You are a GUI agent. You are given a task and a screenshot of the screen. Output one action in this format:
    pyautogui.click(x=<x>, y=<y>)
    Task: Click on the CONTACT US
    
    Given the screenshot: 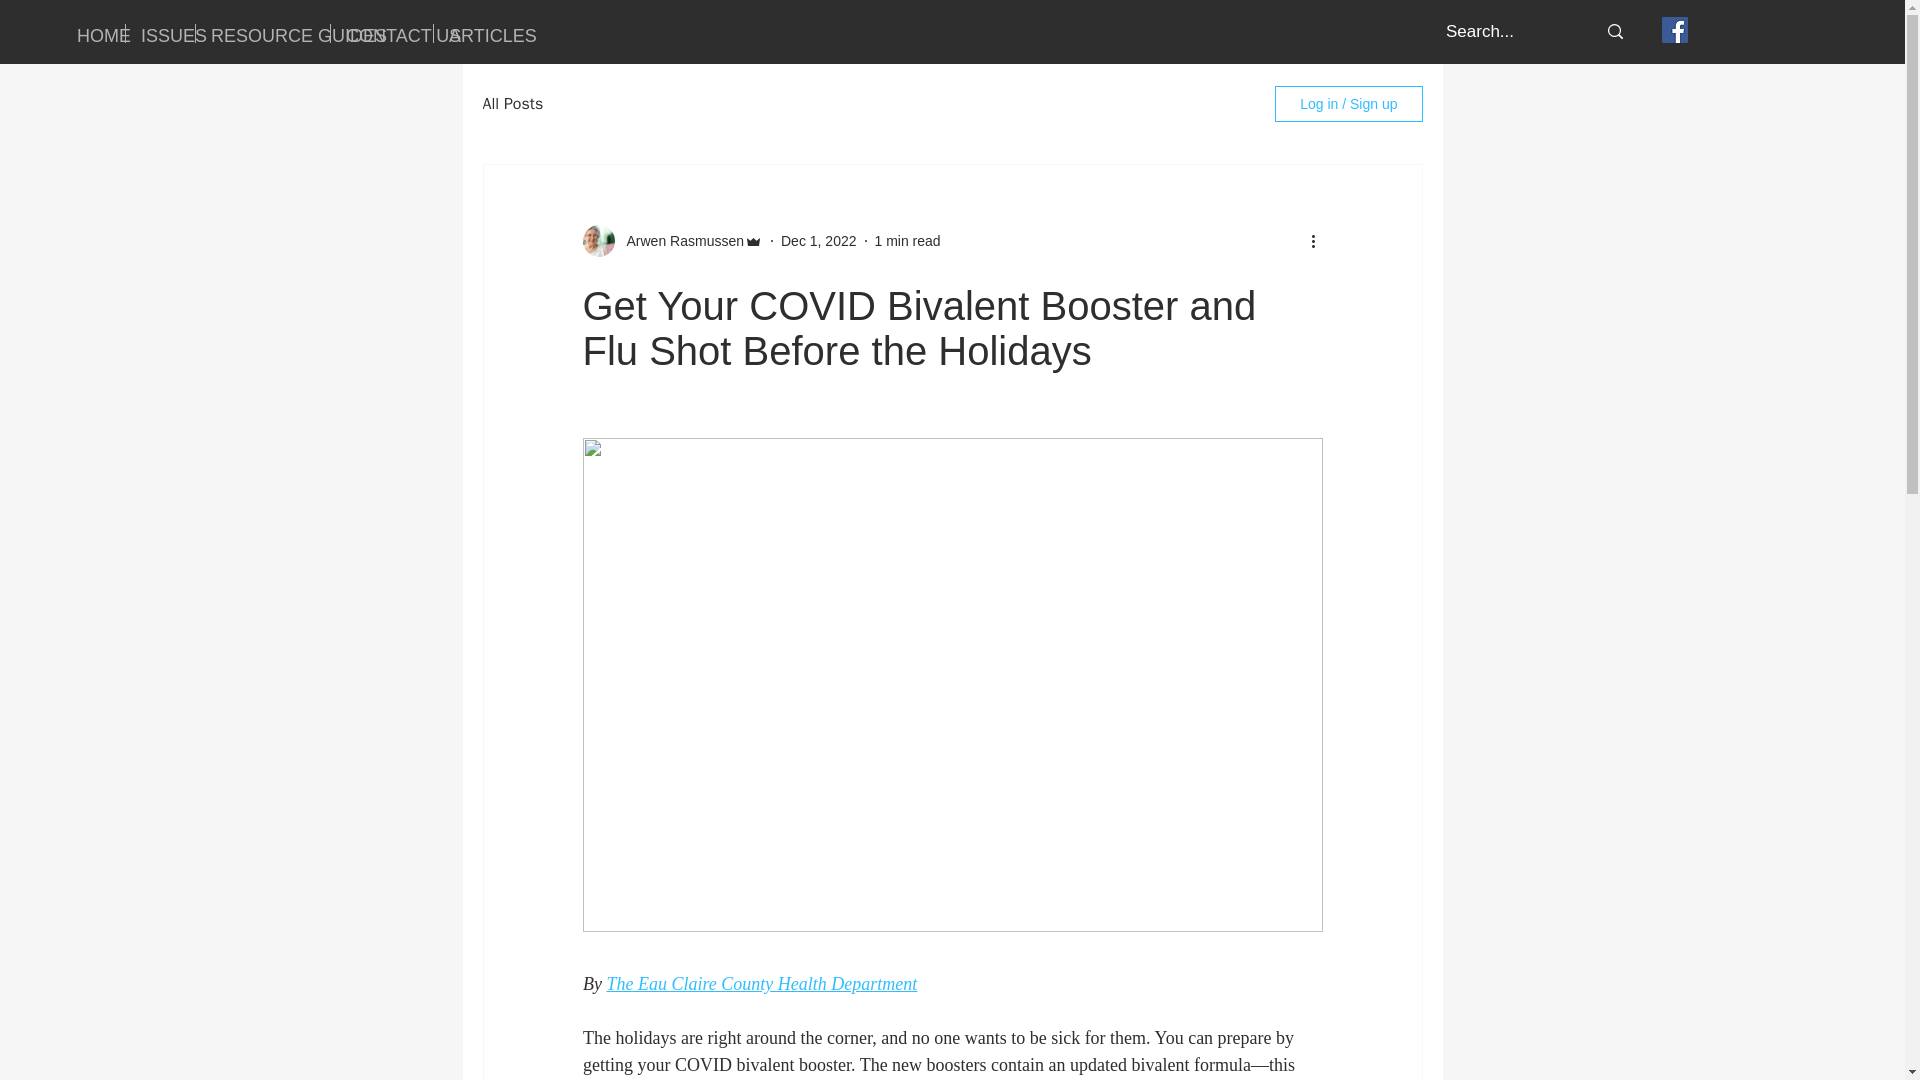 What is the action you would take?
    pyautogui.click(x=382, y=33)
    